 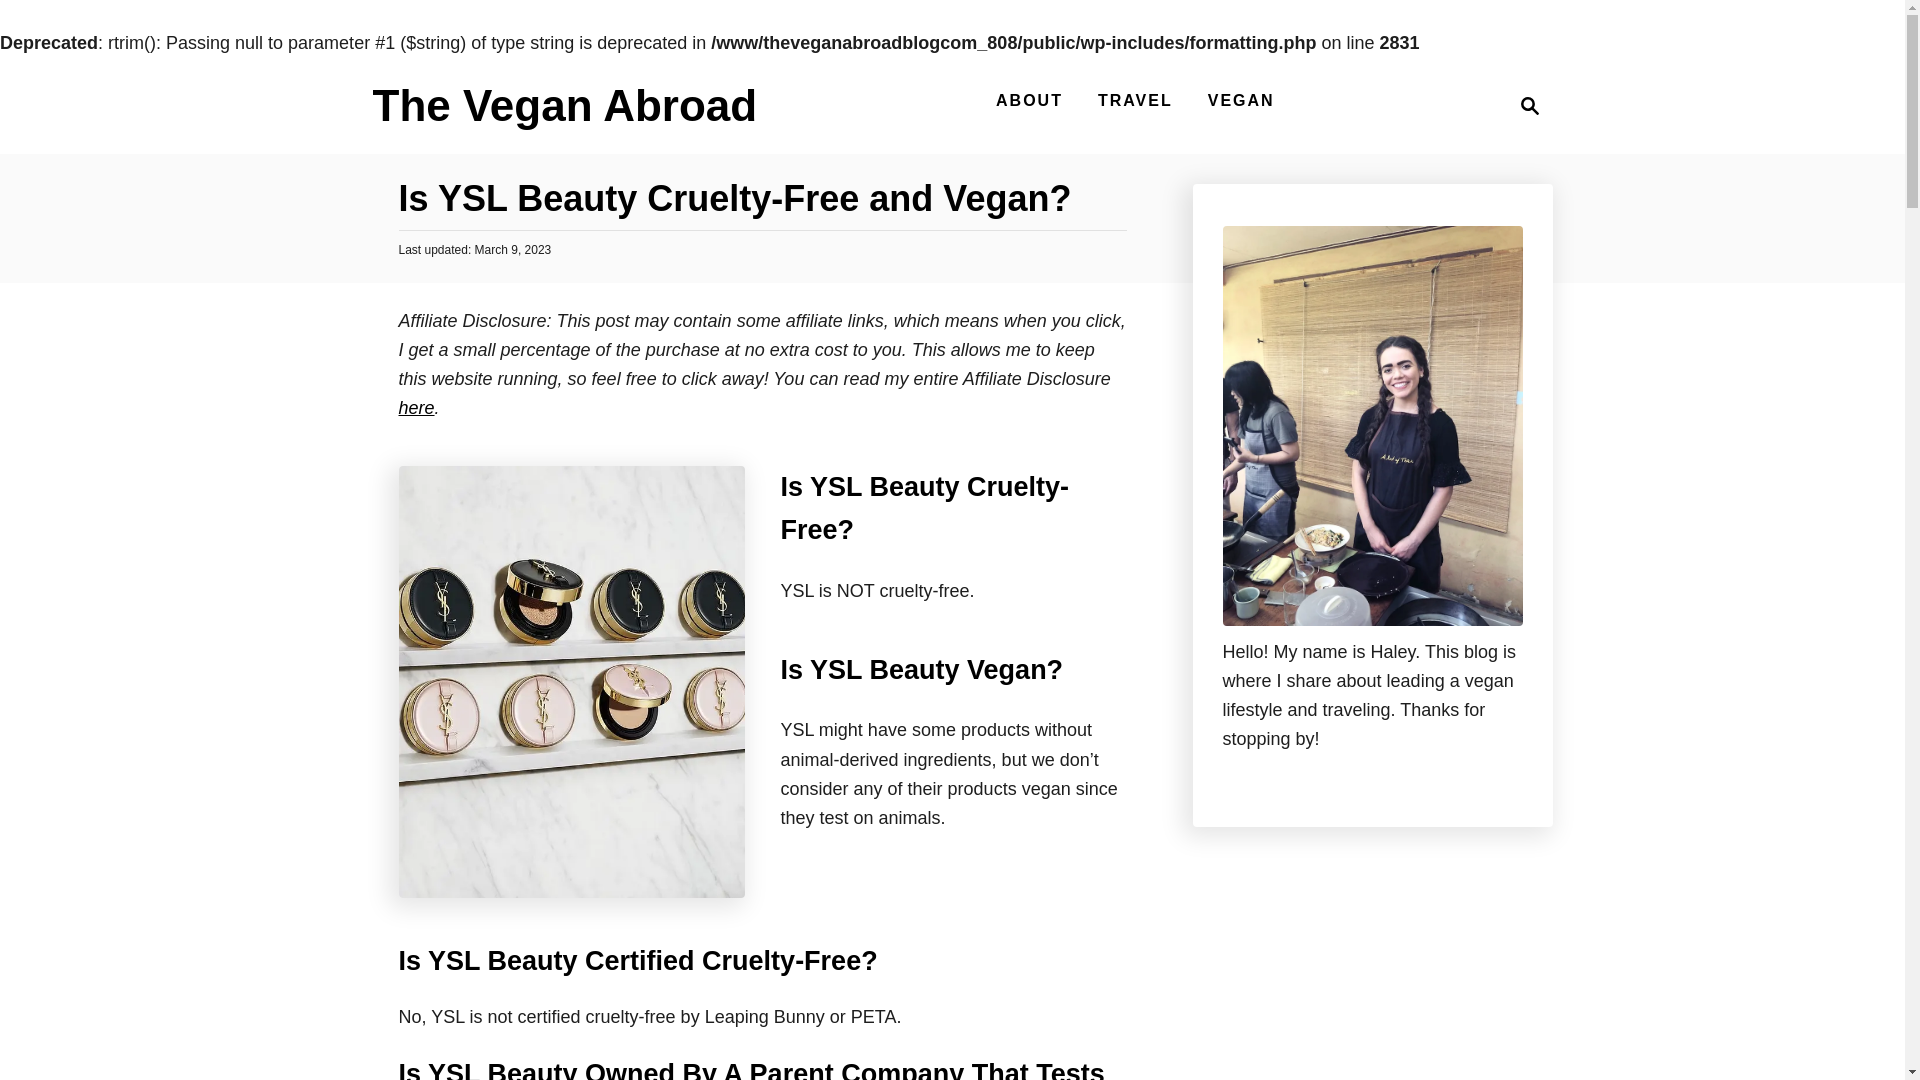 I want to click on The Vegan Abroad, so click(x=1241, y=100).